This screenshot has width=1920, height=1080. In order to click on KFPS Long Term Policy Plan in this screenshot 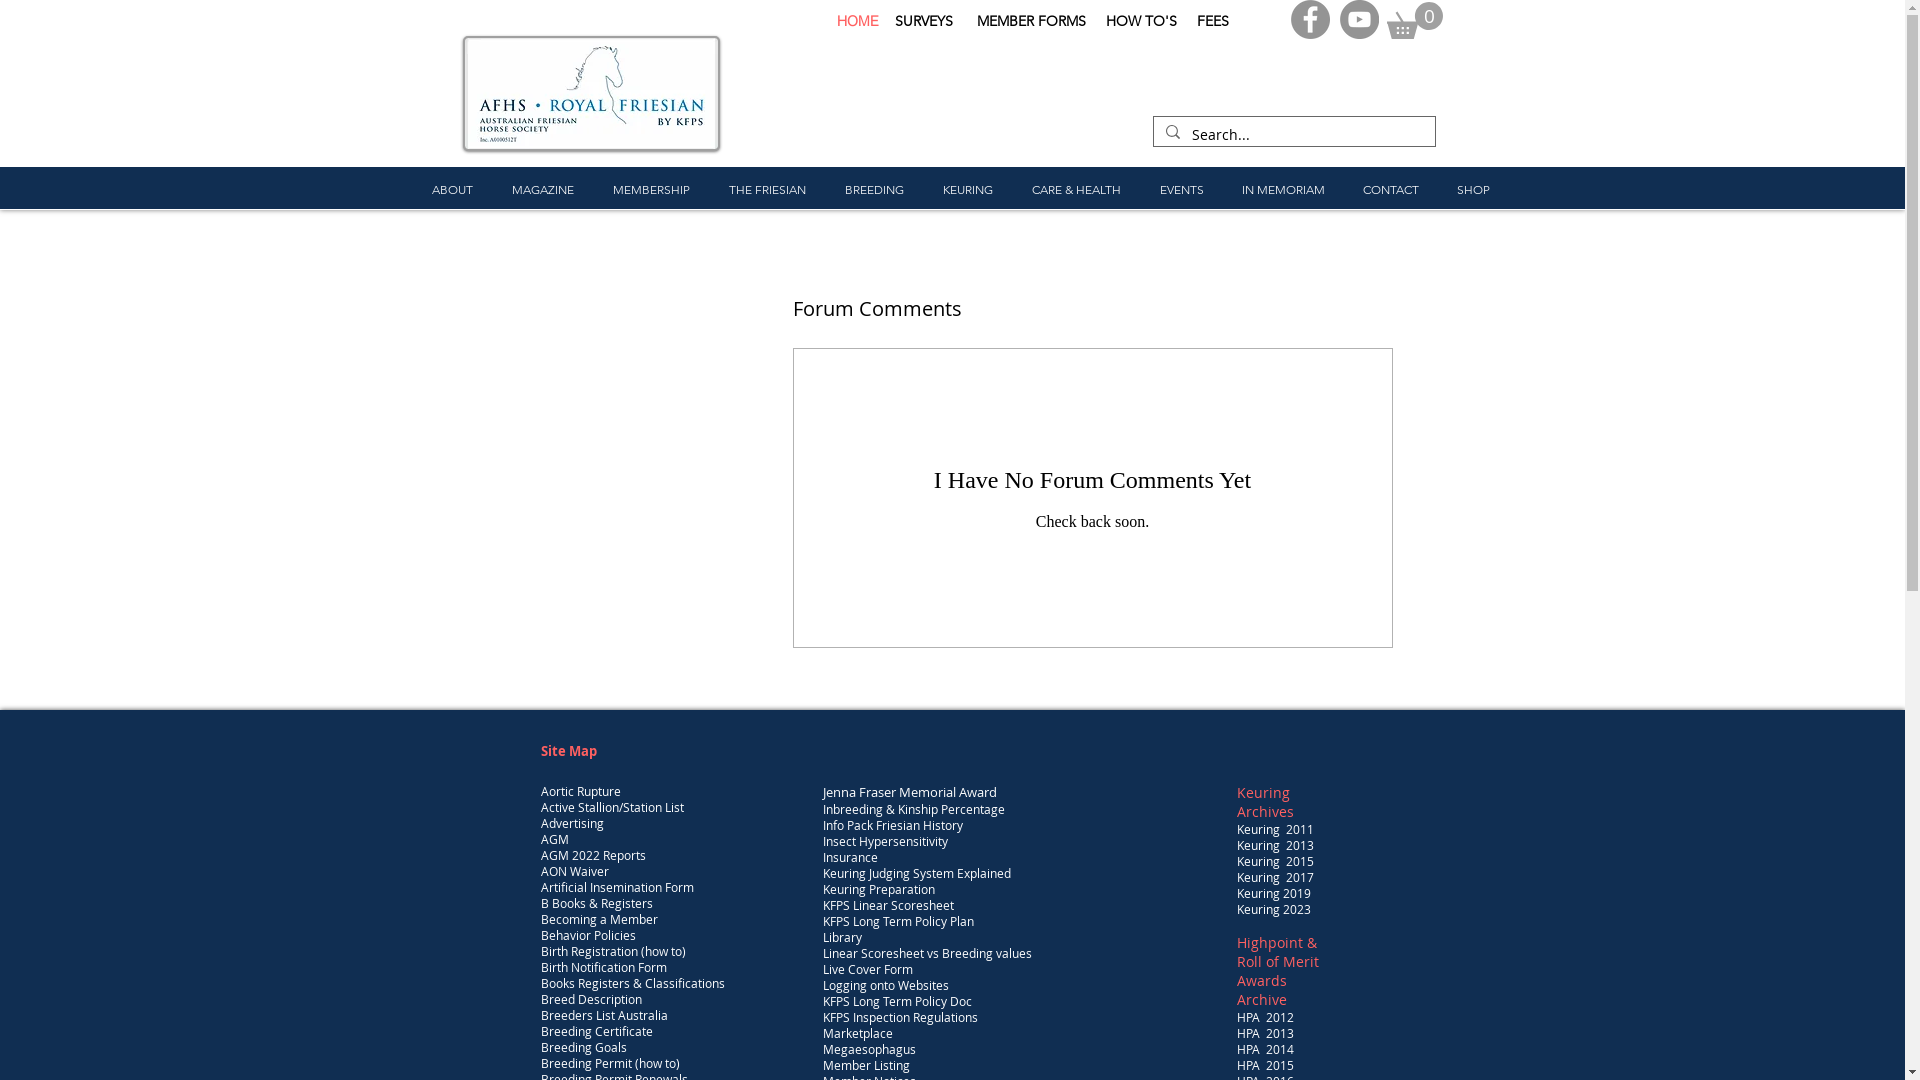, I will do `click(897, 924)`.